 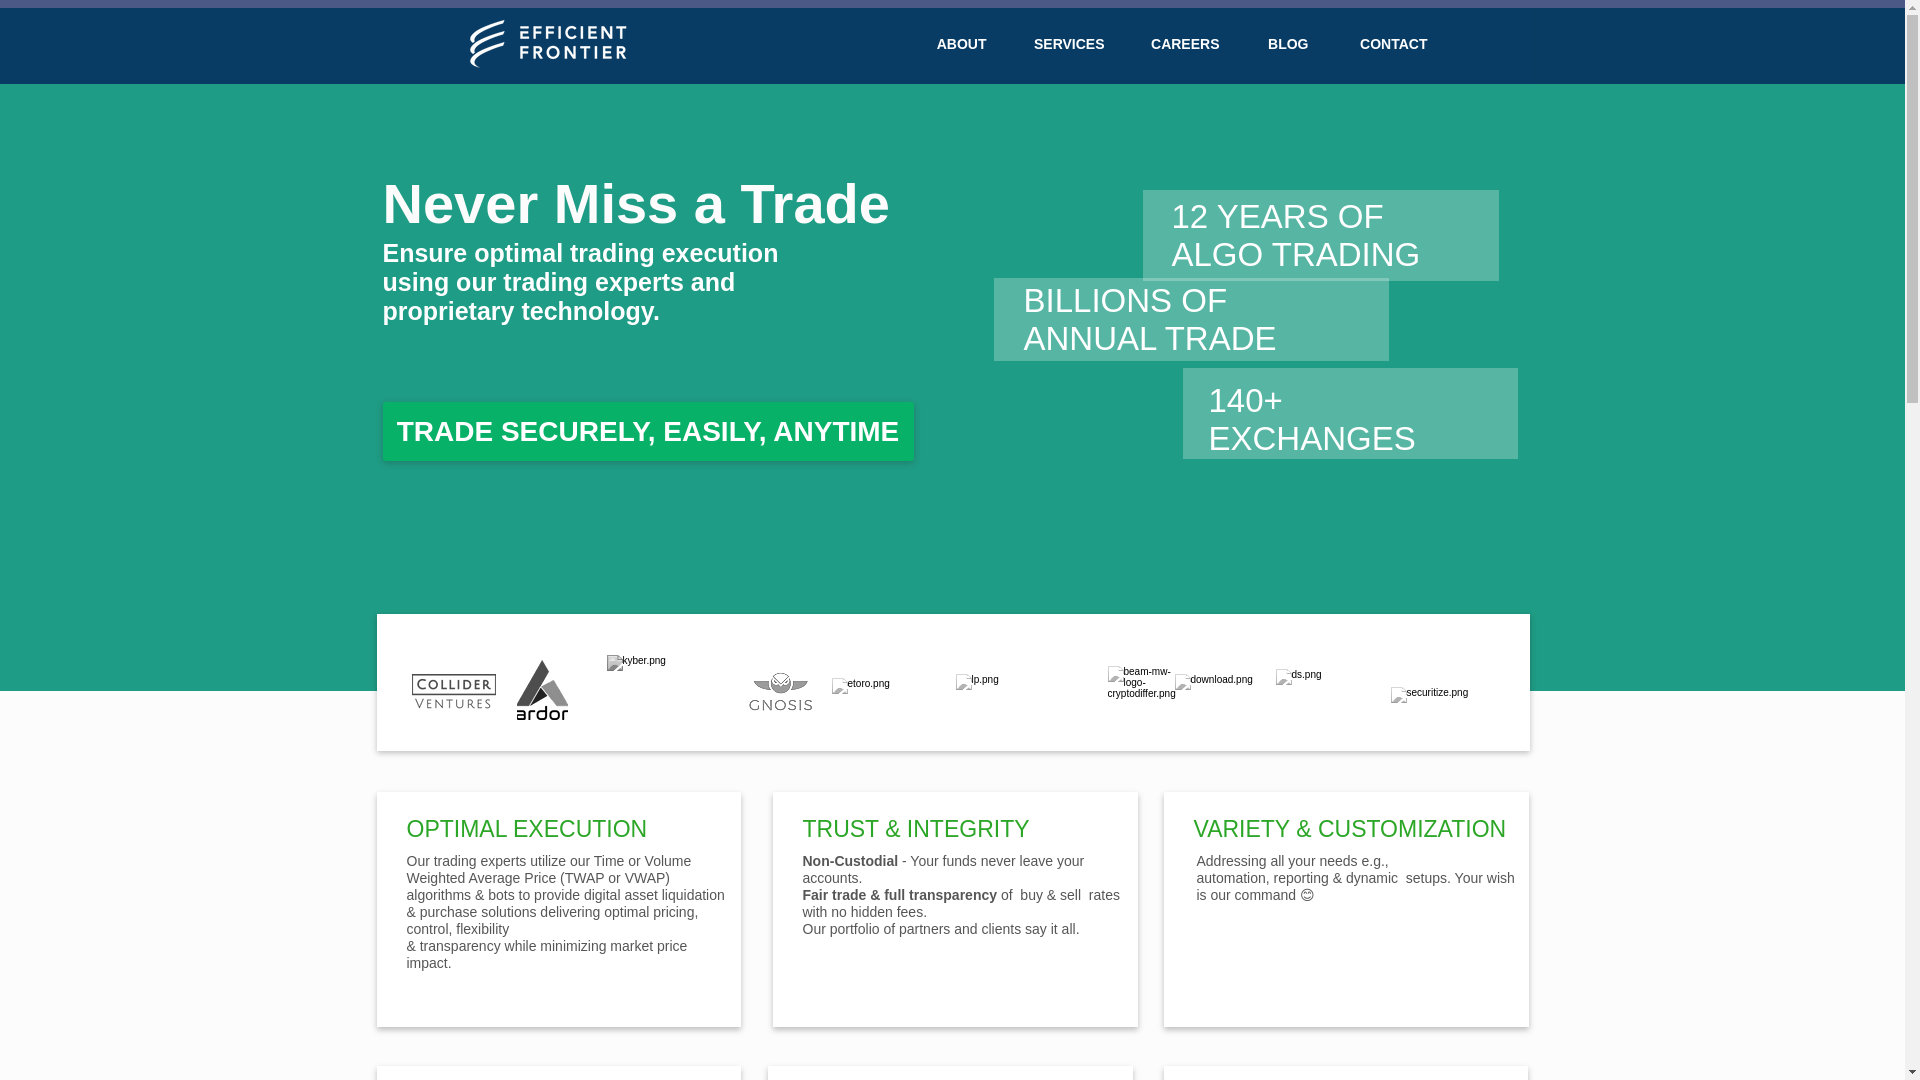 What do you see at coordinates (950, 44) in the screenshot?
I see `ABOUT` at bounding box center [950, 44].